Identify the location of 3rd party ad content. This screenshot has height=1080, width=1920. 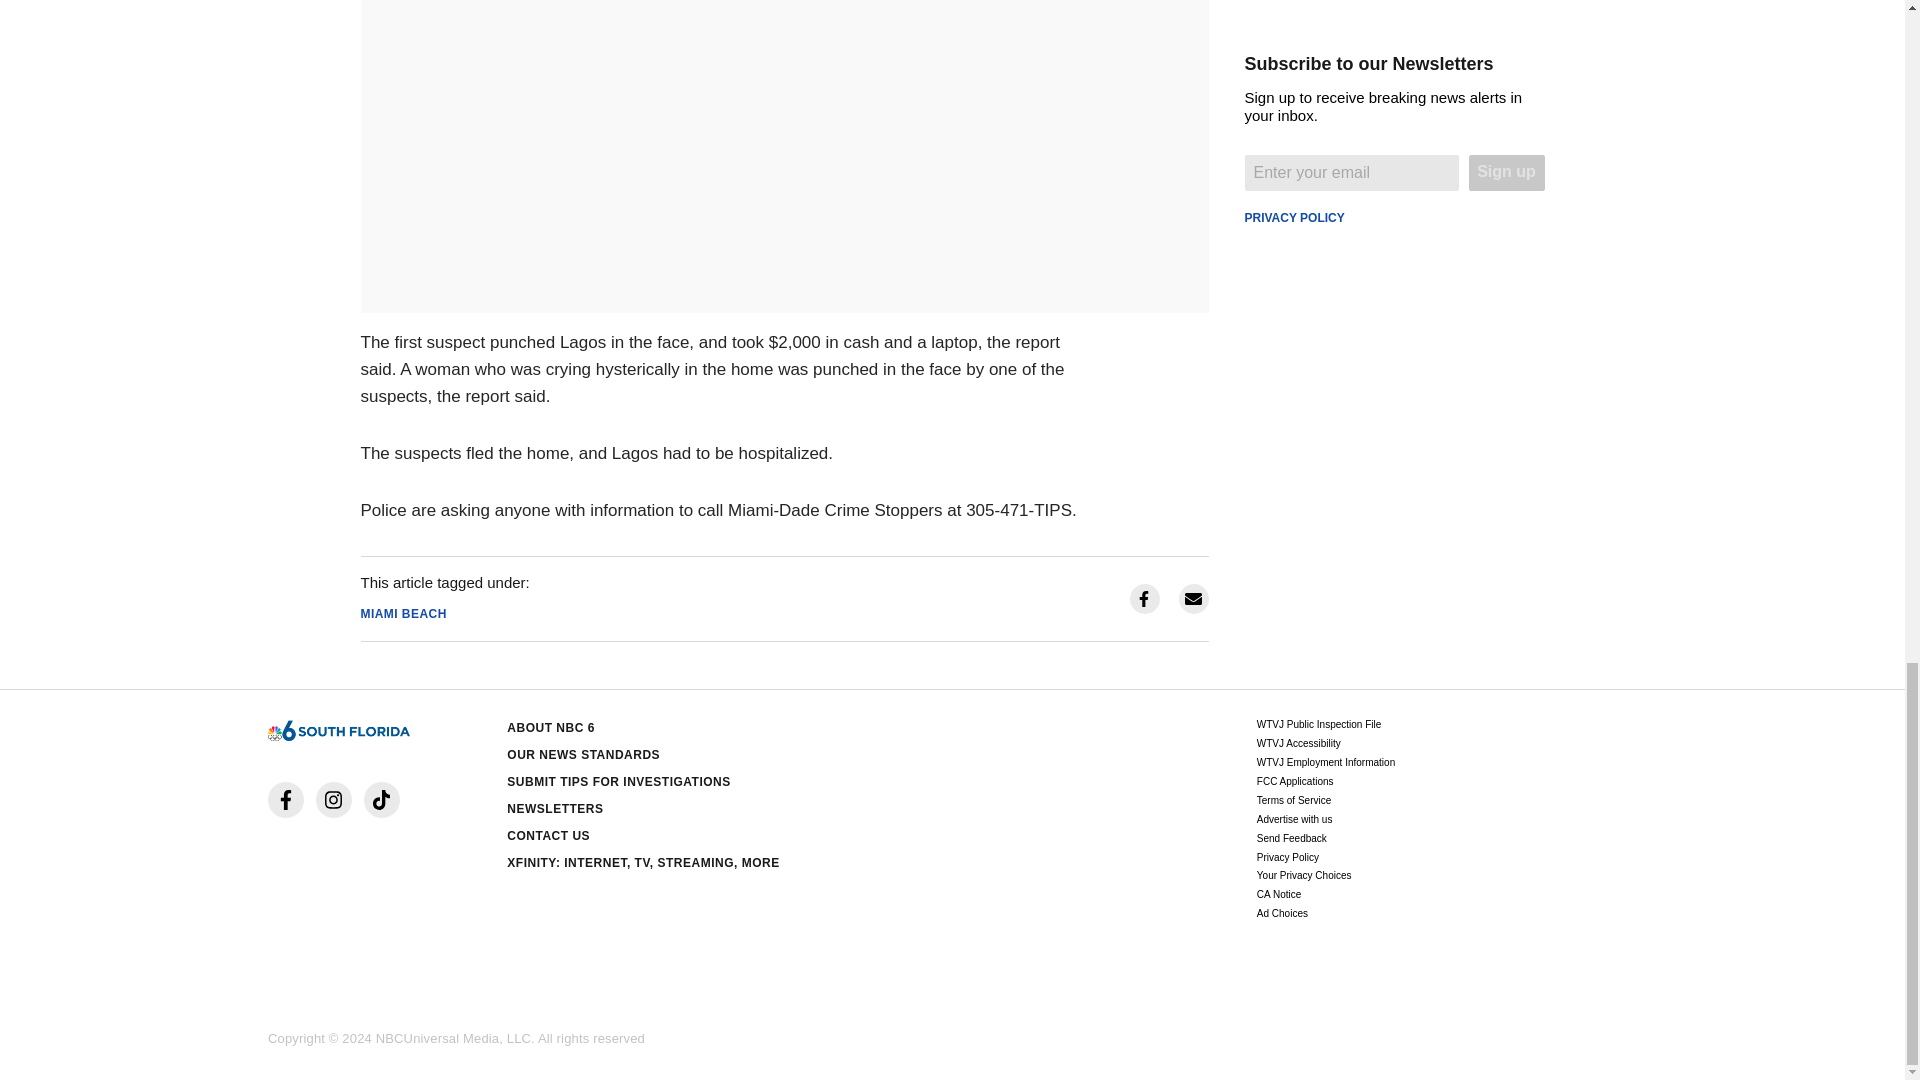
(1394, 158).